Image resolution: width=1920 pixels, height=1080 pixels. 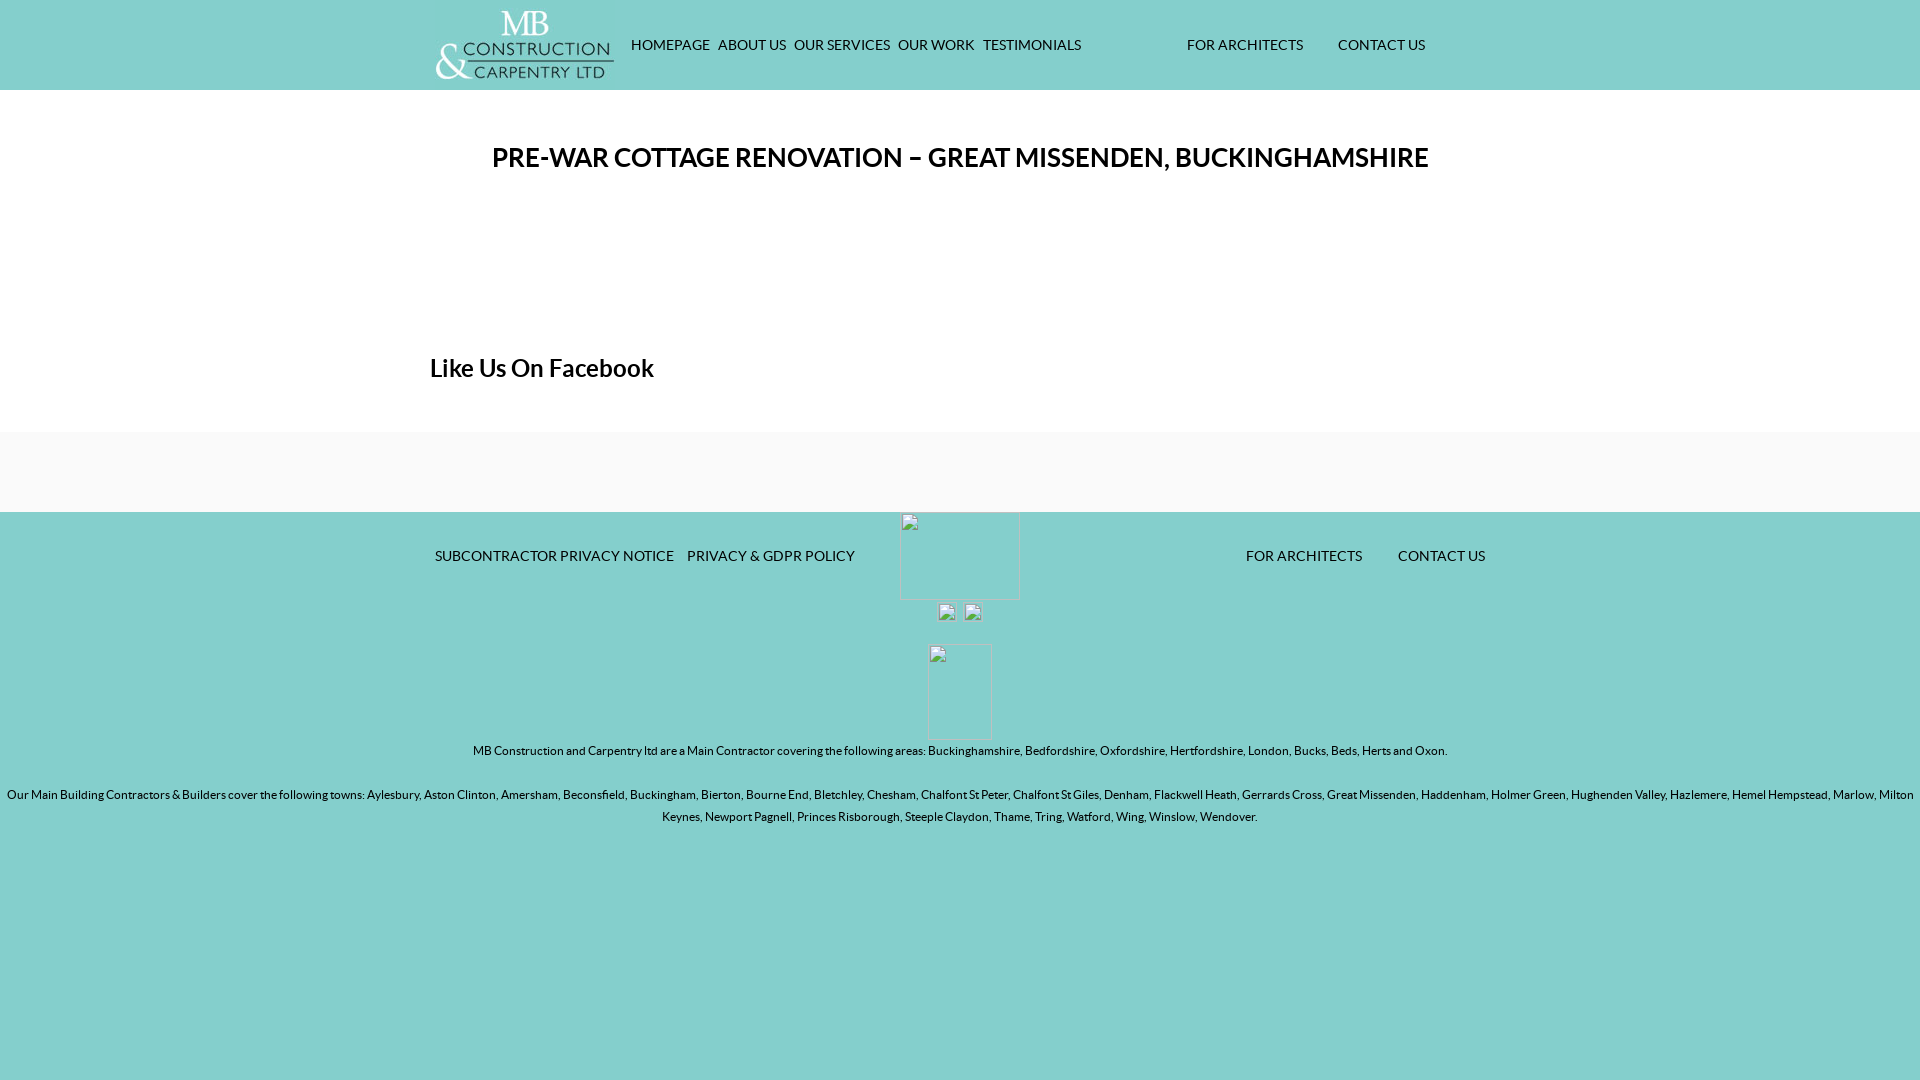 I want to click on TESTIMONIALS, so click(x=1032, y=45).